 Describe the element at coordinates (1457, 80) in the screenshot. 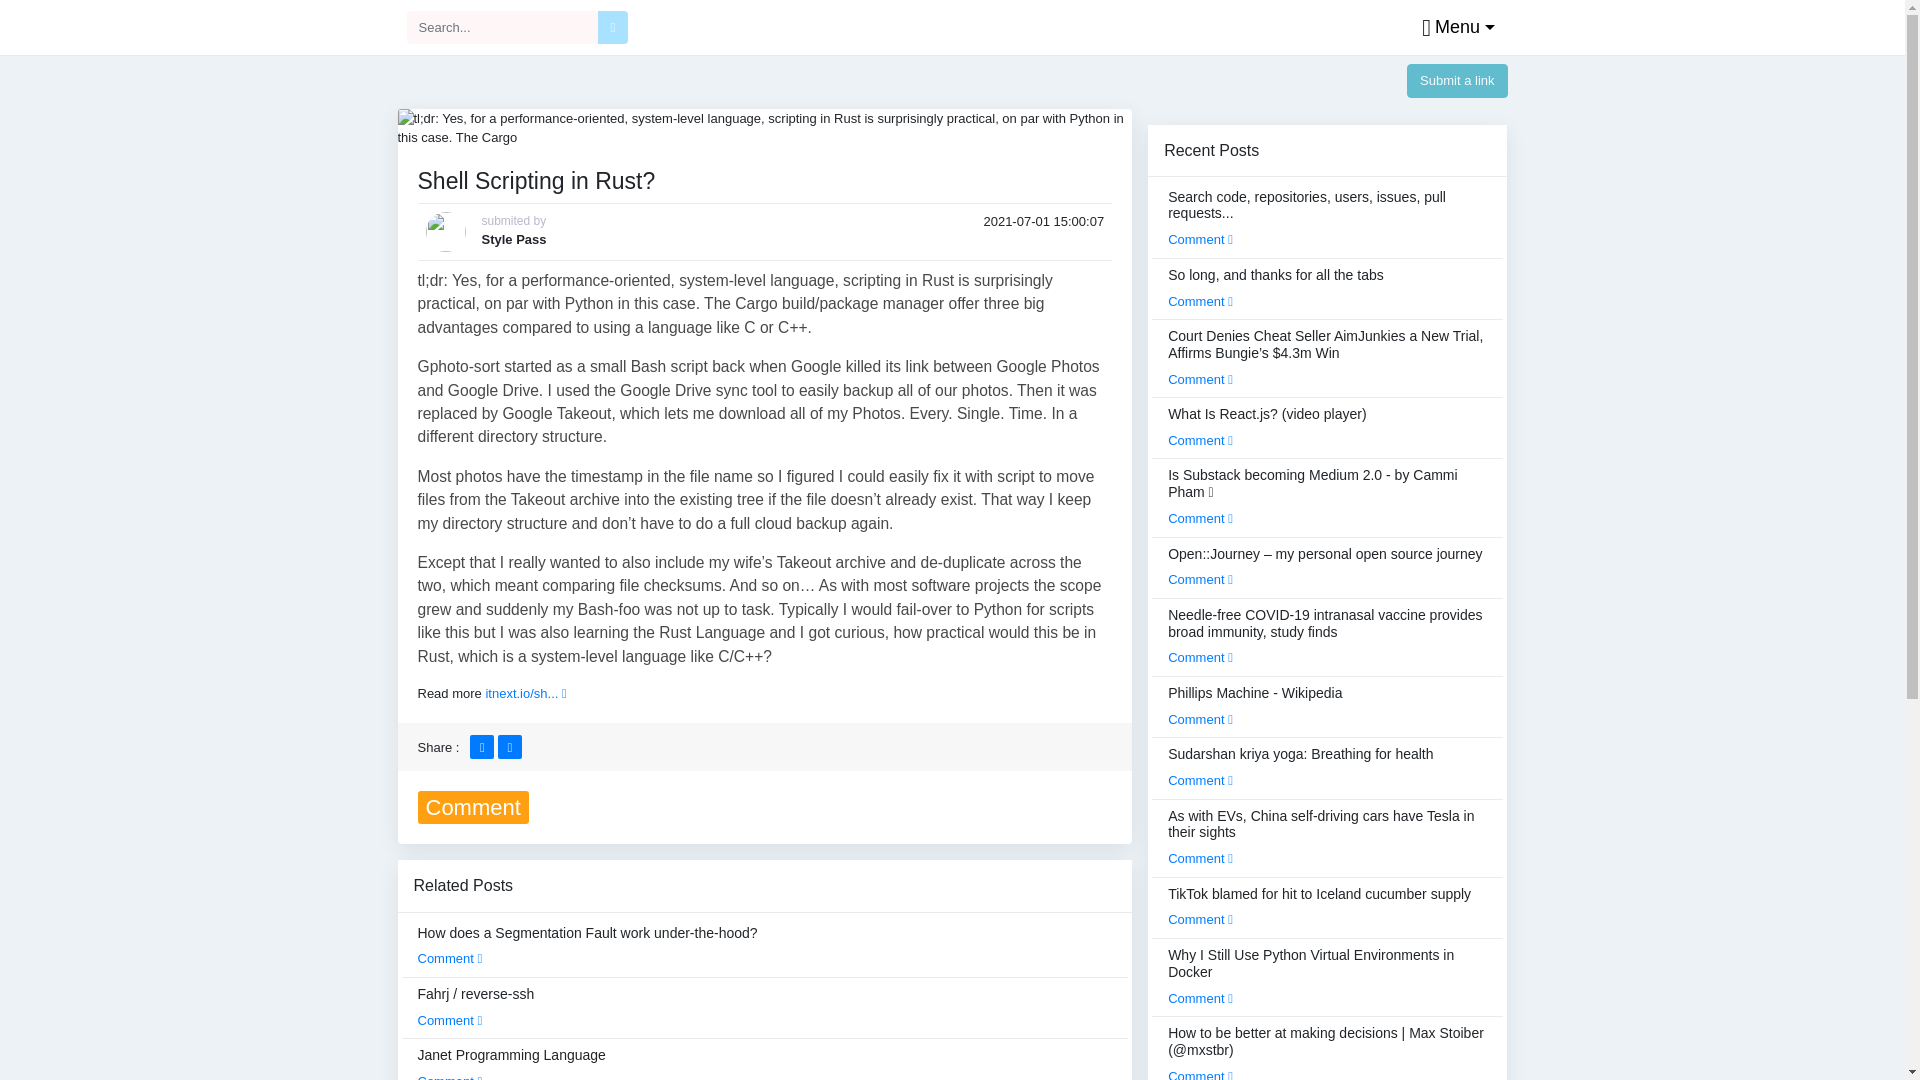

I see `Submit a link` at that location.